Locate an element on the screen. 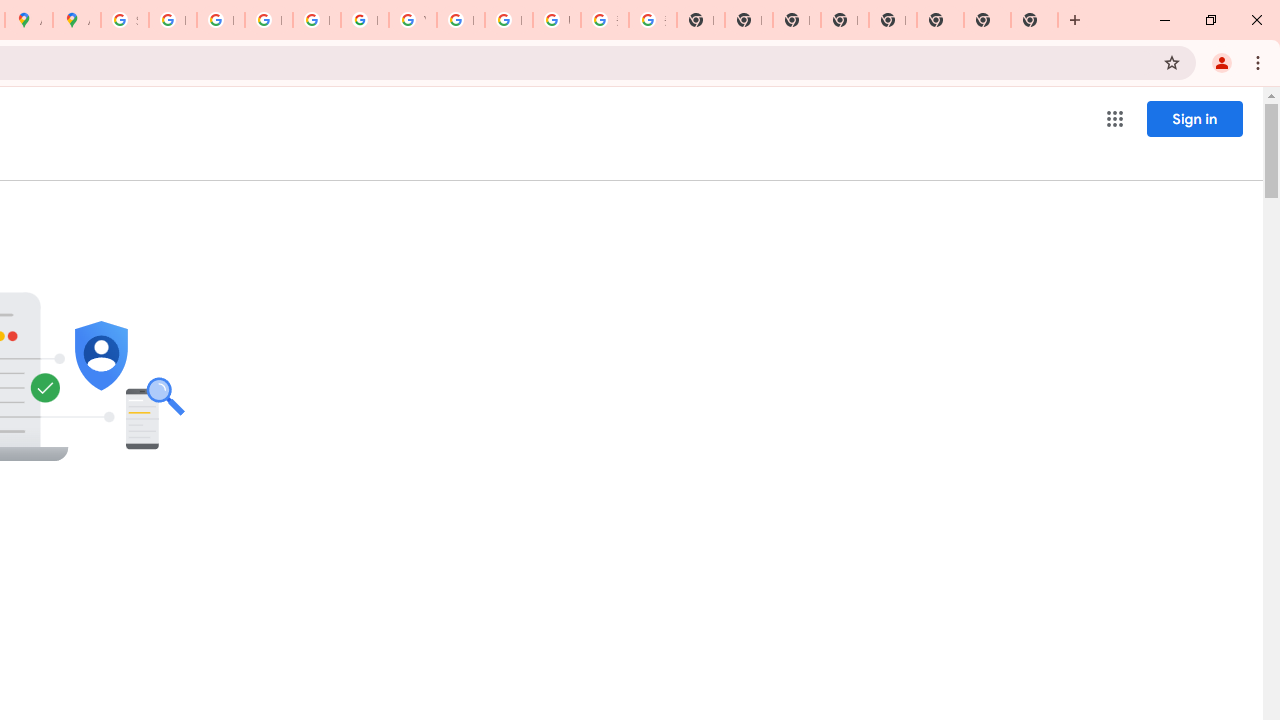 This screenshot has height=720, width=1280. New Tab is located at coordinates (1034, 20).